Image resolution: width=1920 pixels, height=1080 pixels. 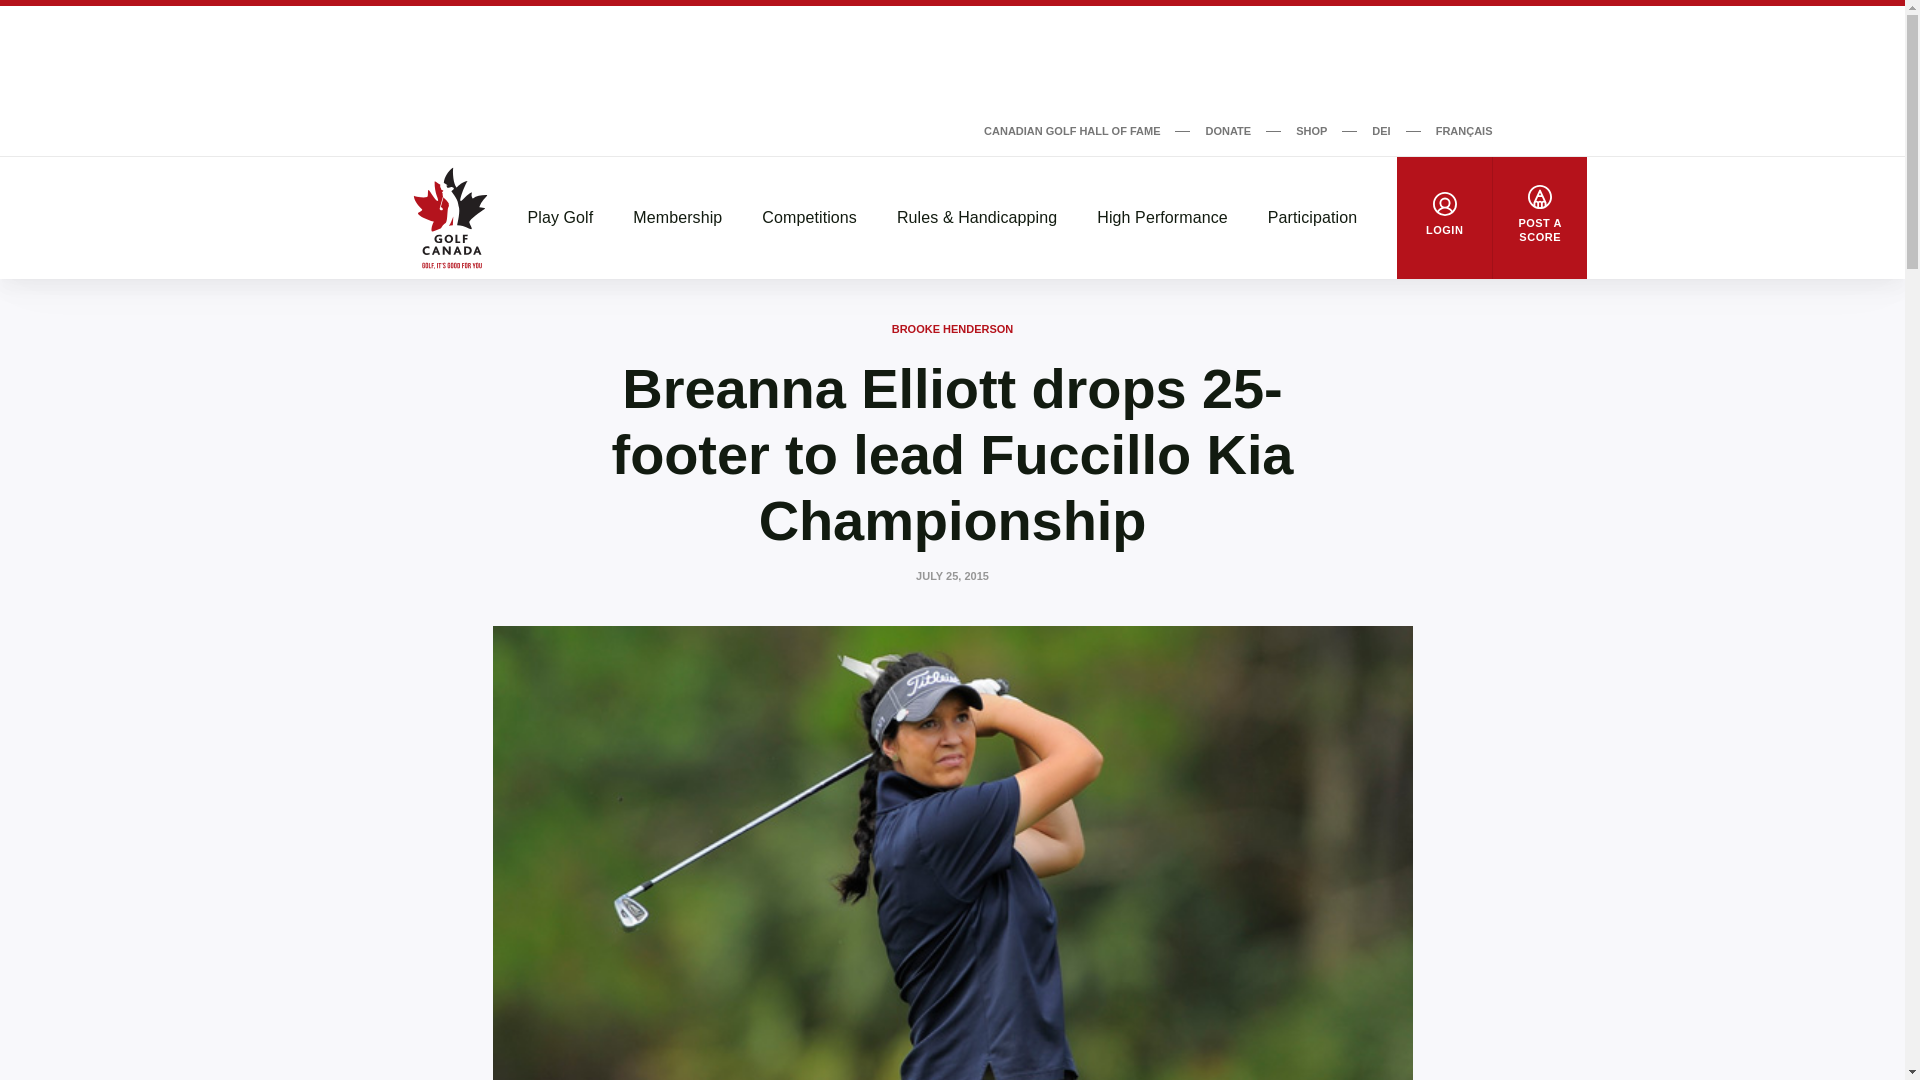 What do you see at coordinates (1311, 130) in the screenshot?
I see `SHOP` at bounding box center [1311, 130].